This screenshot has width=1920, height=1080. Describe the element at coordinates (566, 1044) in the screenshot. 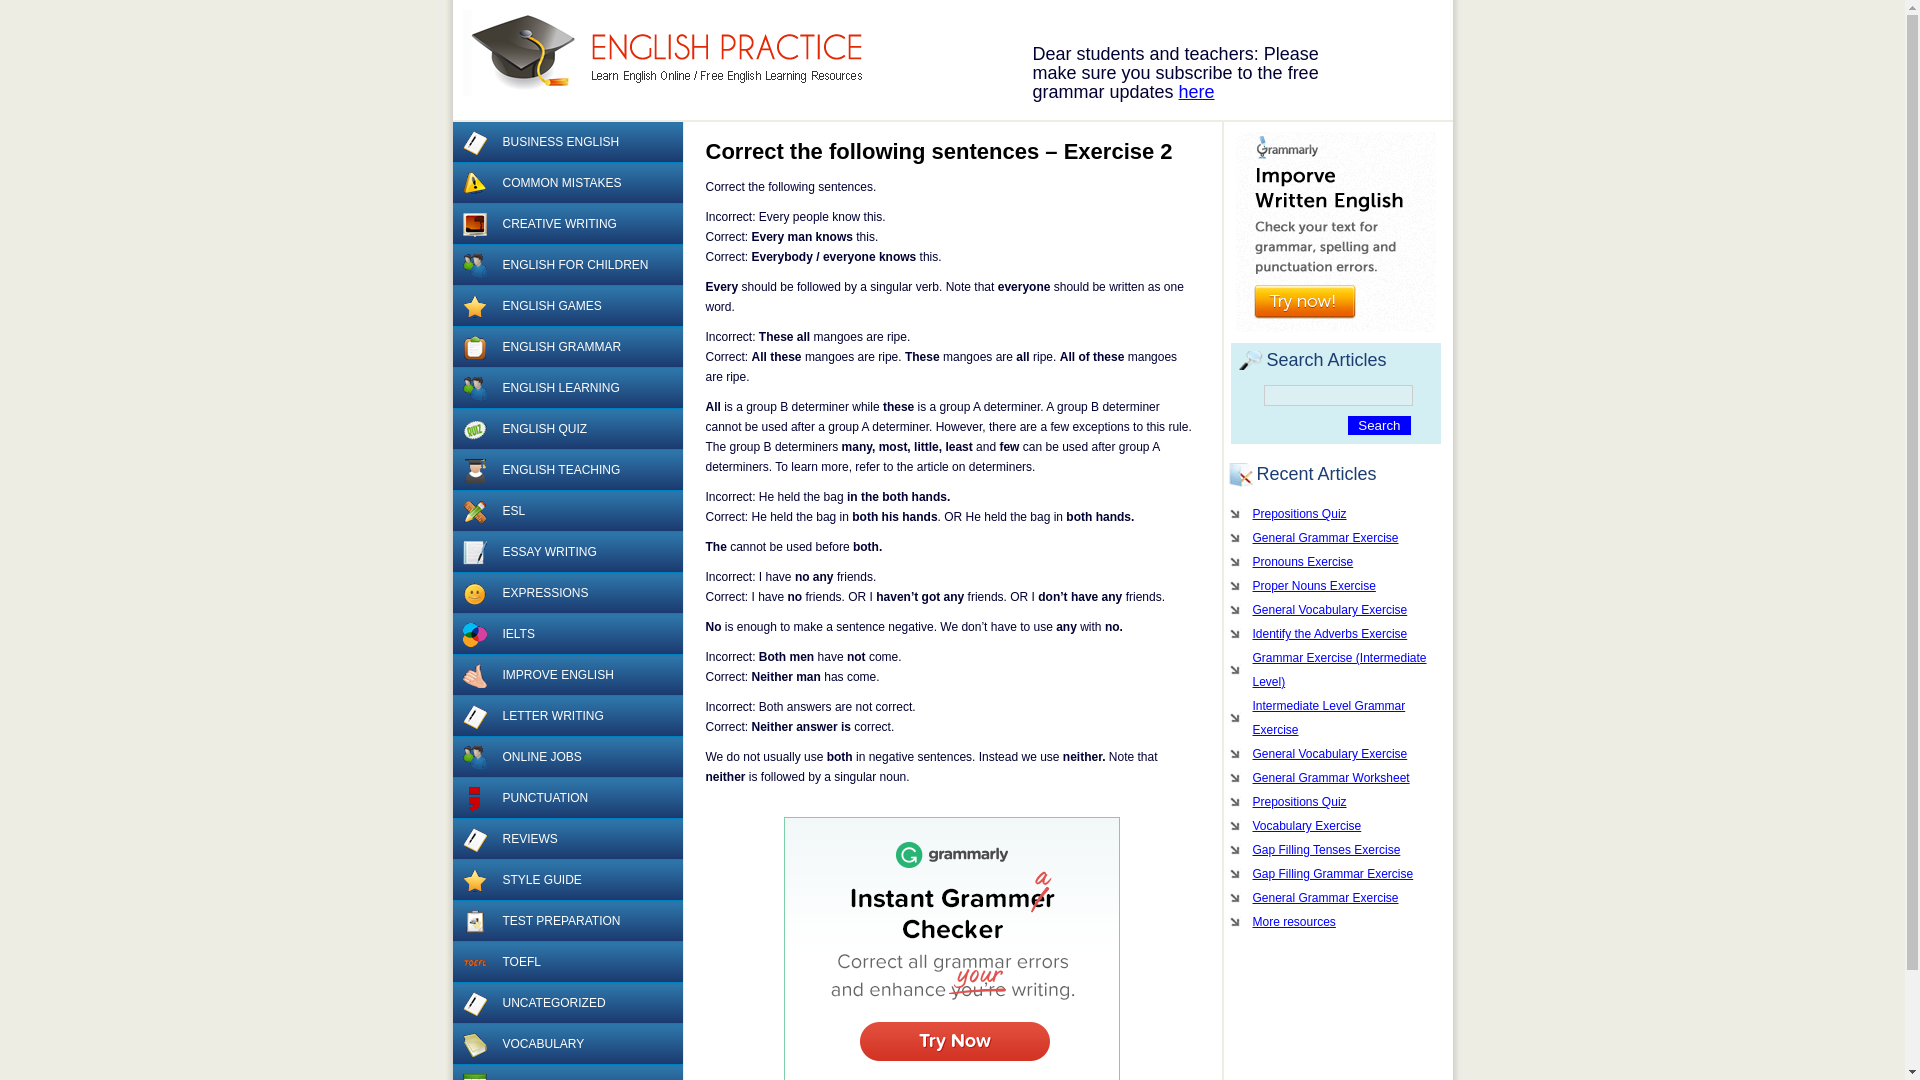

I see `VOCABULARY` at that location.